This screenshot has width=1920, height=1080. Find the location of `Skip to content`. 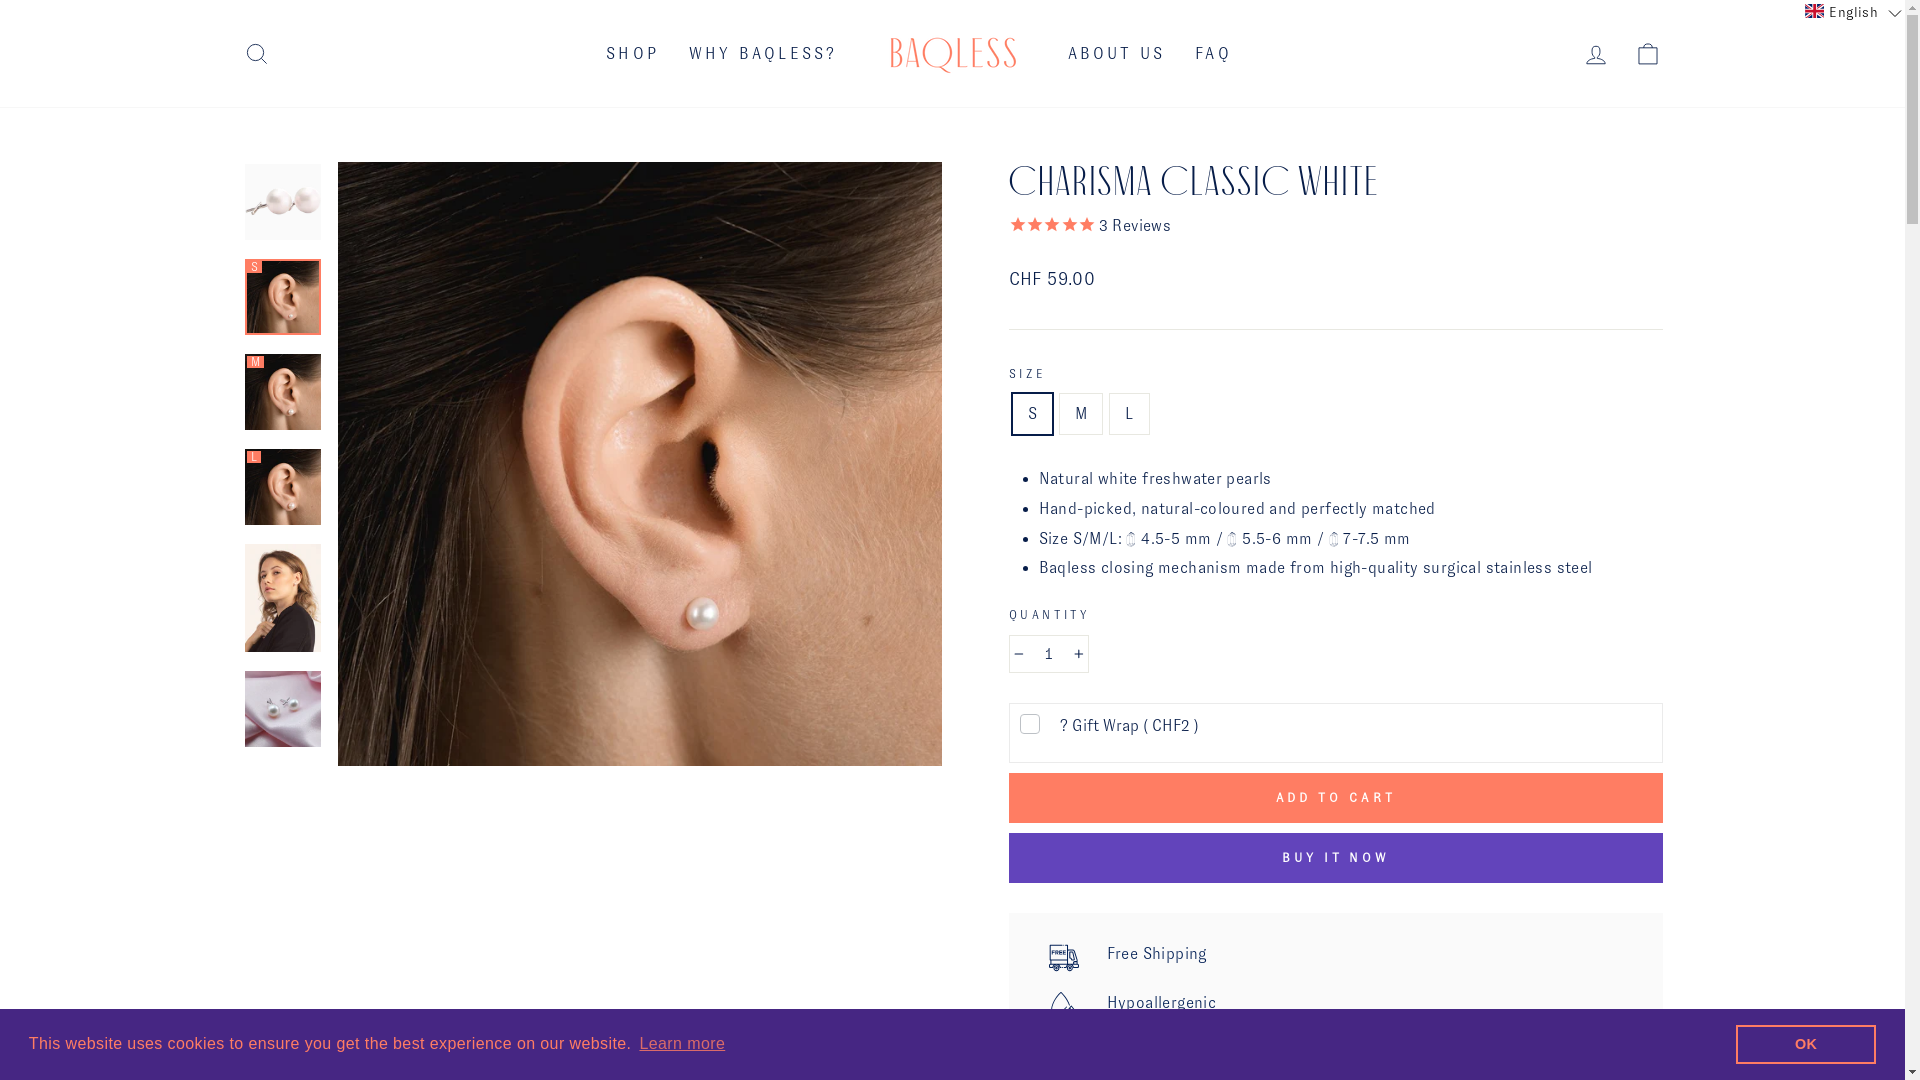

Skip to content is located at coordinates (0, 0).